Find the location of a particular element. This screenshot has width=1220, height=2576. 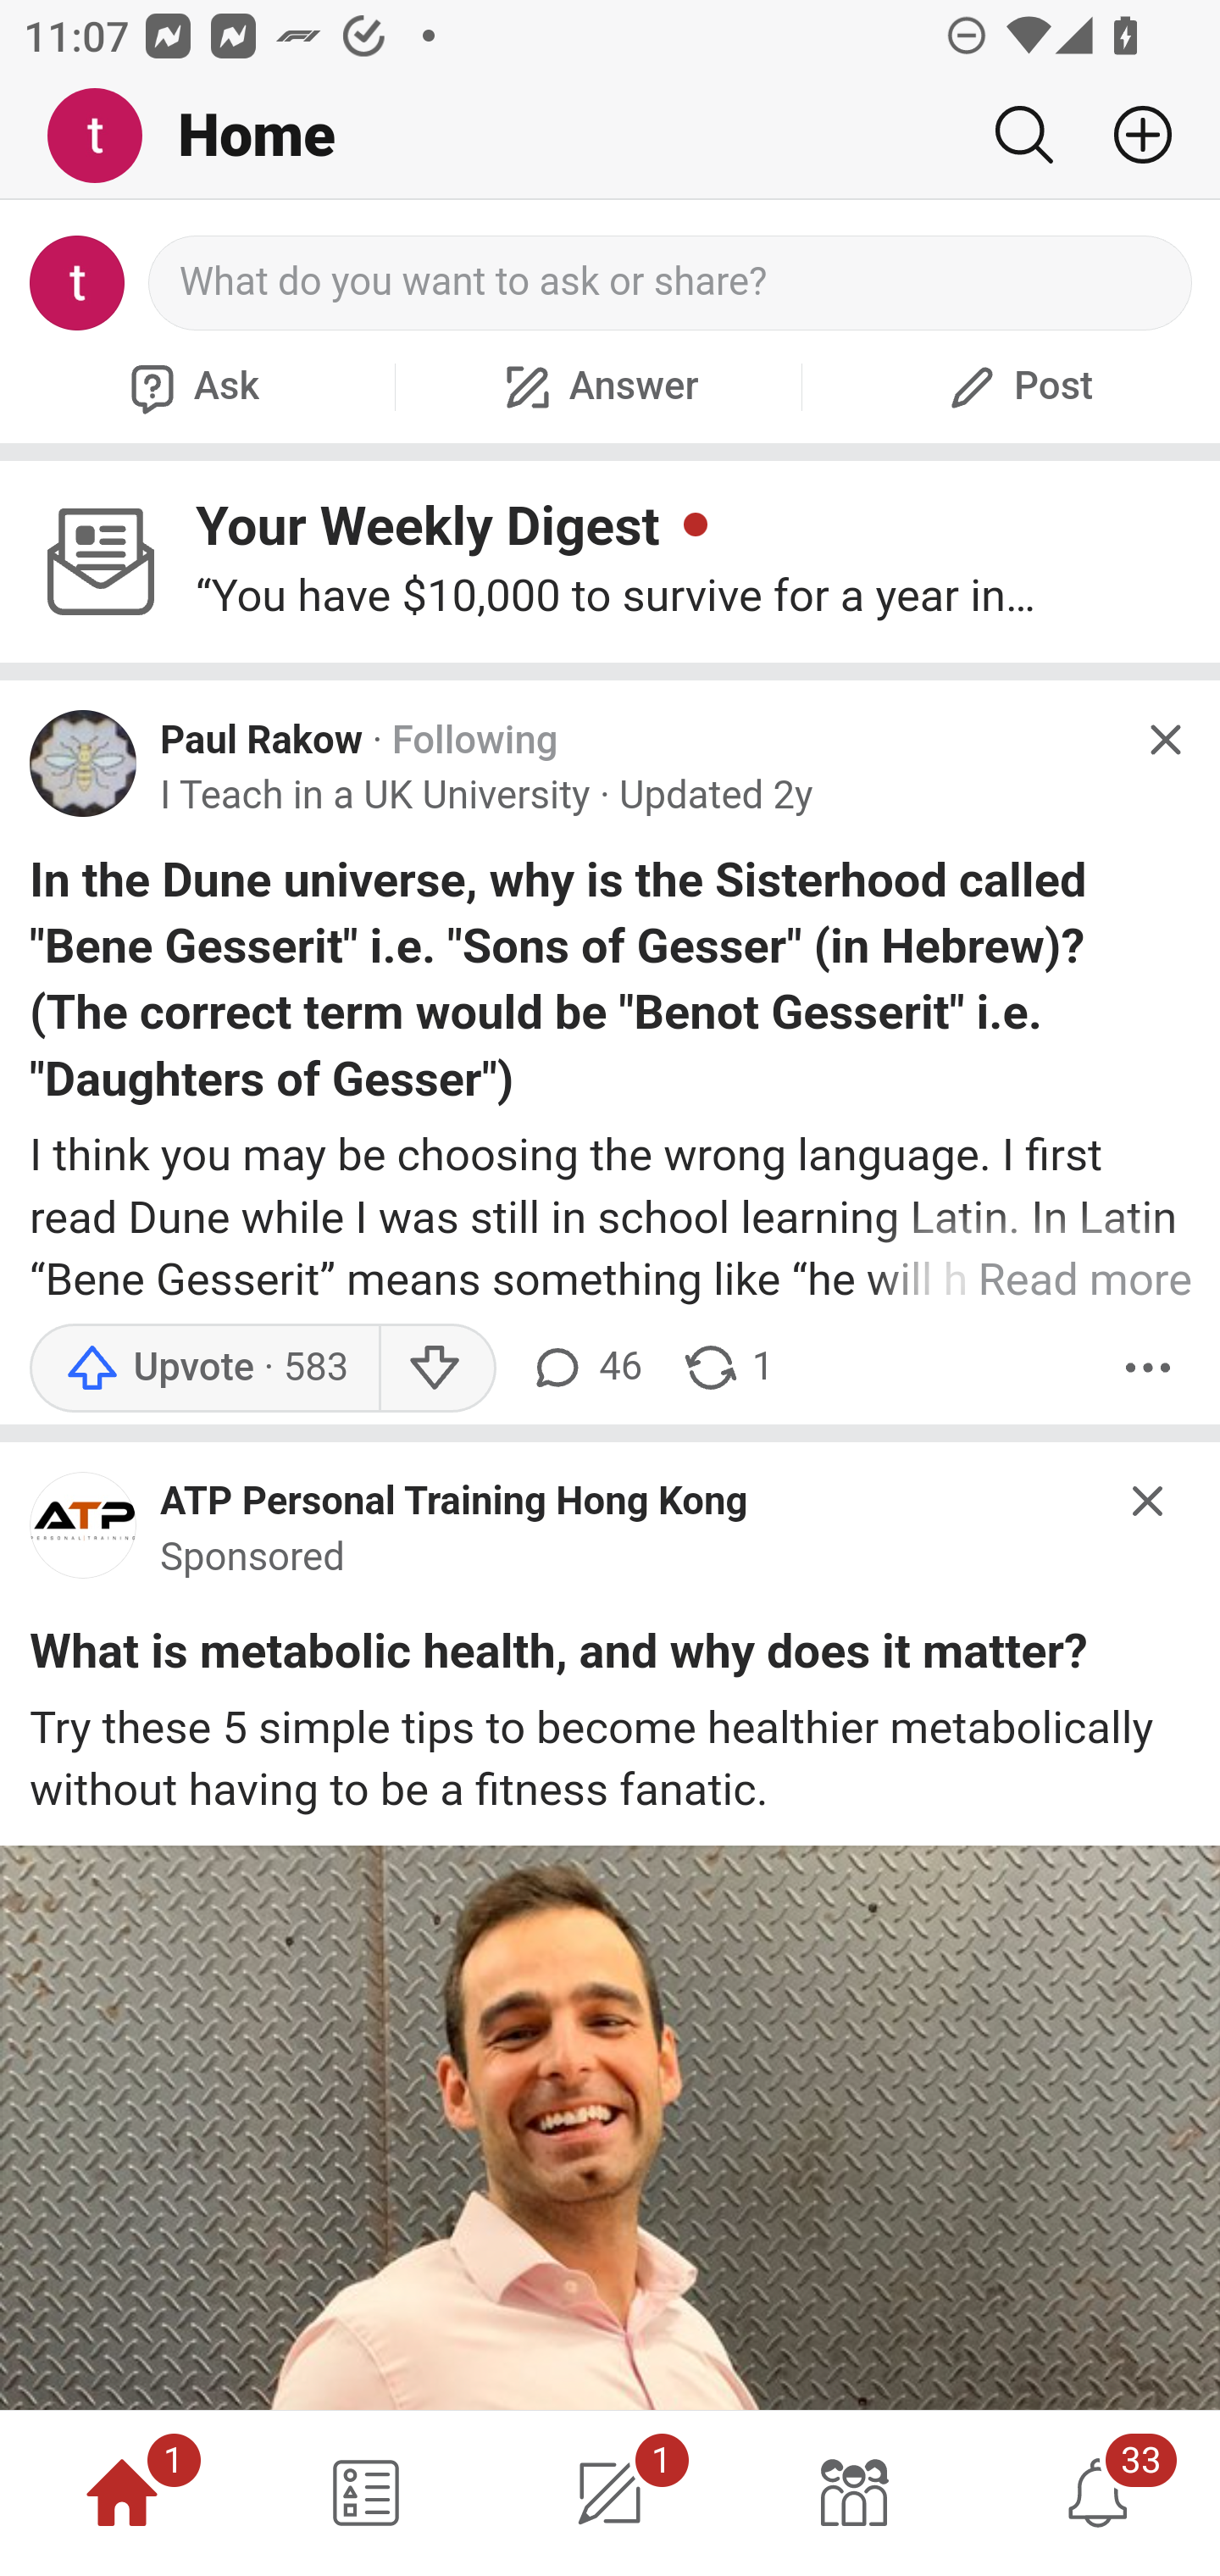

Paul Rakow is located at coordinates (262, 741).